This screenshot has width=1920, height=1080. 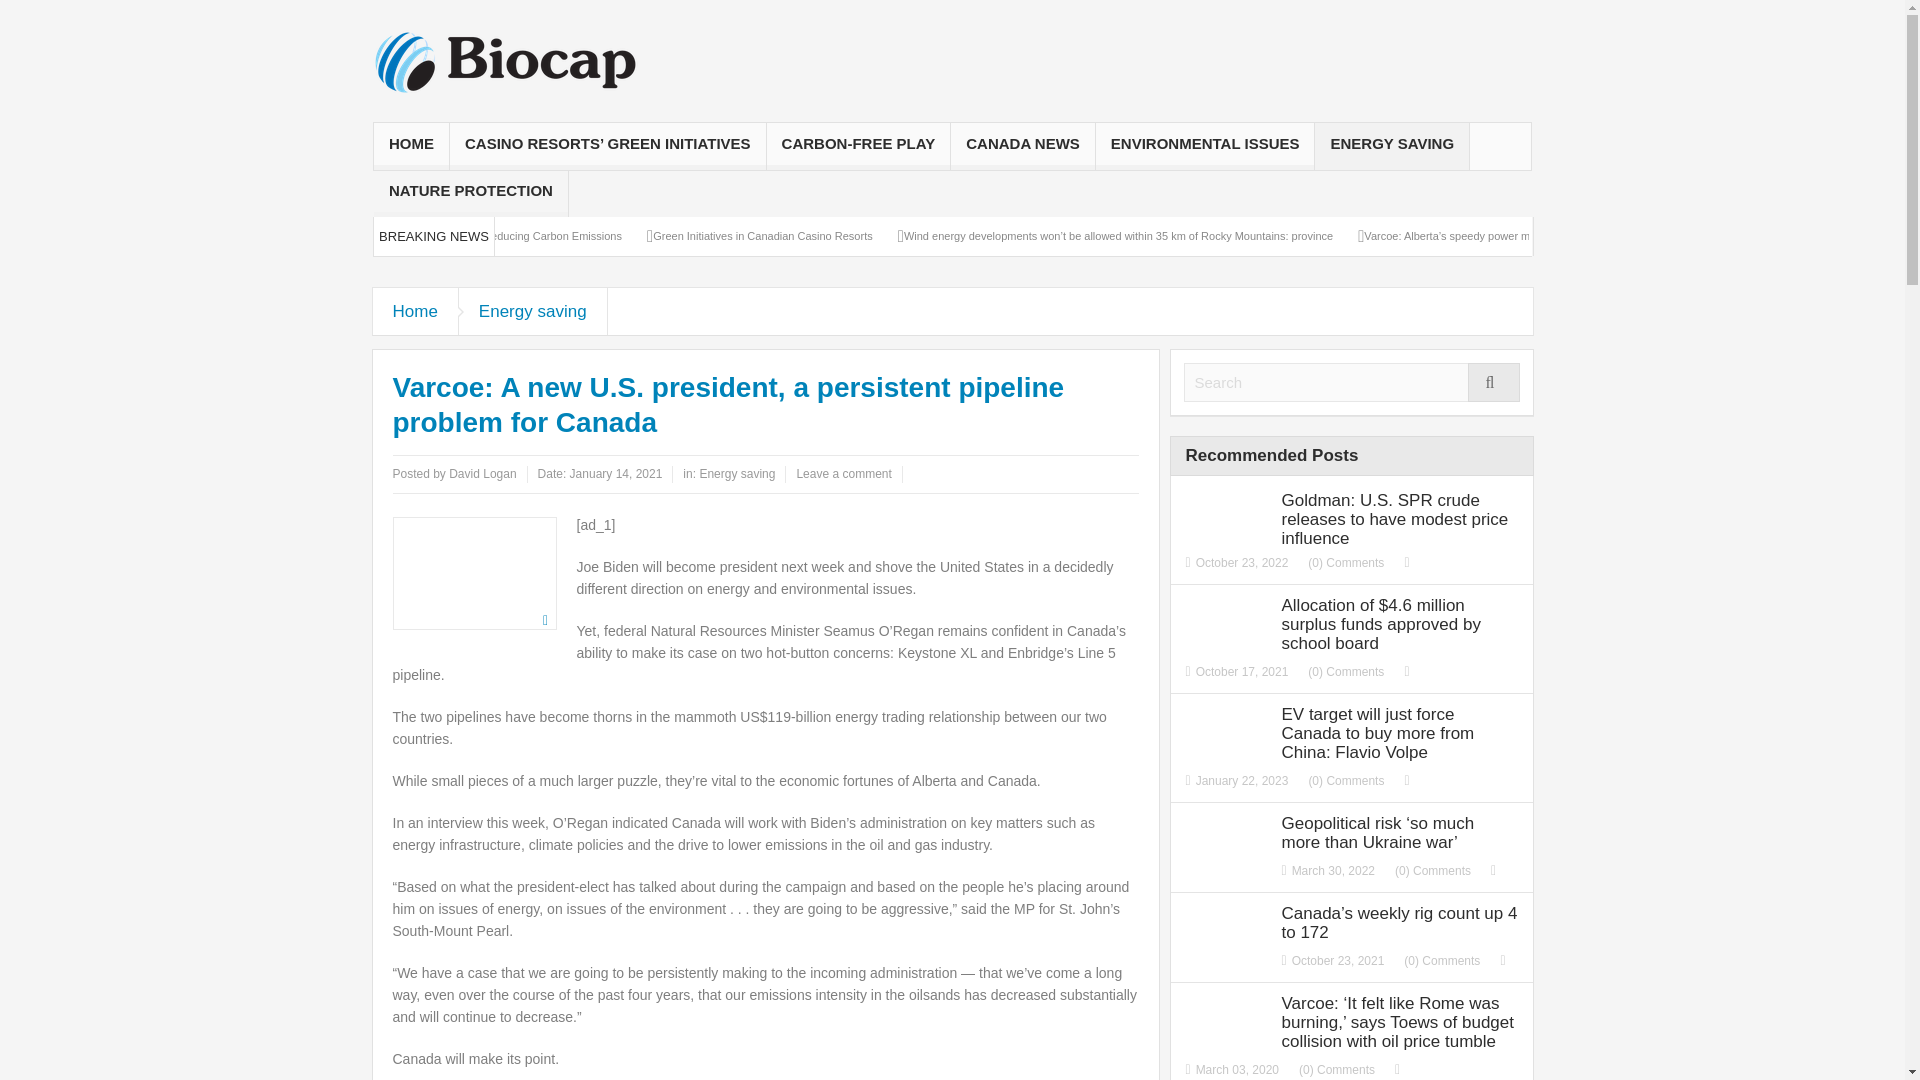 What do you see at coordinates (858, 146) in the screenshot?
I see `CARBON-FREE PLAY` at bounding box center [858, 146].